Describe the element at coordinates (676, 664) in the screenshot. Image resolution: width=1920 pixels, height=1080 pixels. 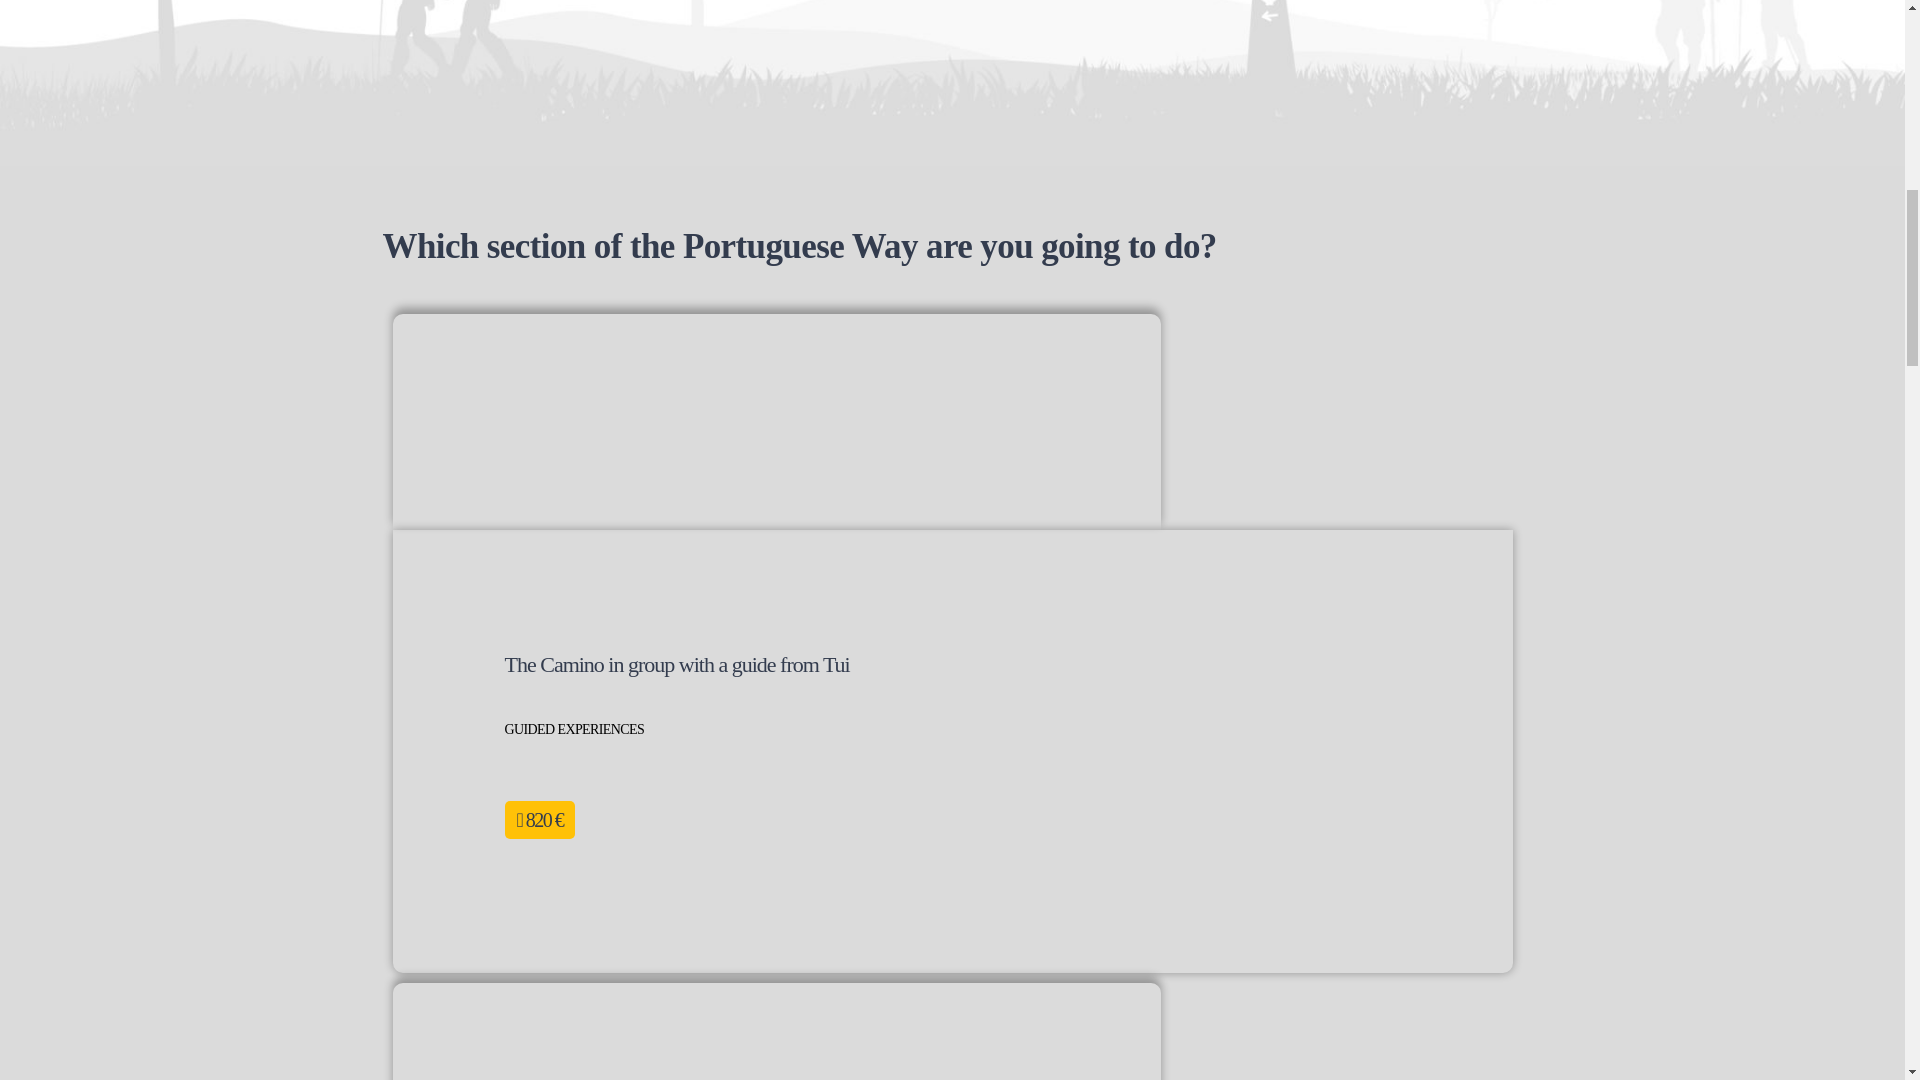
I see `The Camino in group with a guide from Tui` at that location.